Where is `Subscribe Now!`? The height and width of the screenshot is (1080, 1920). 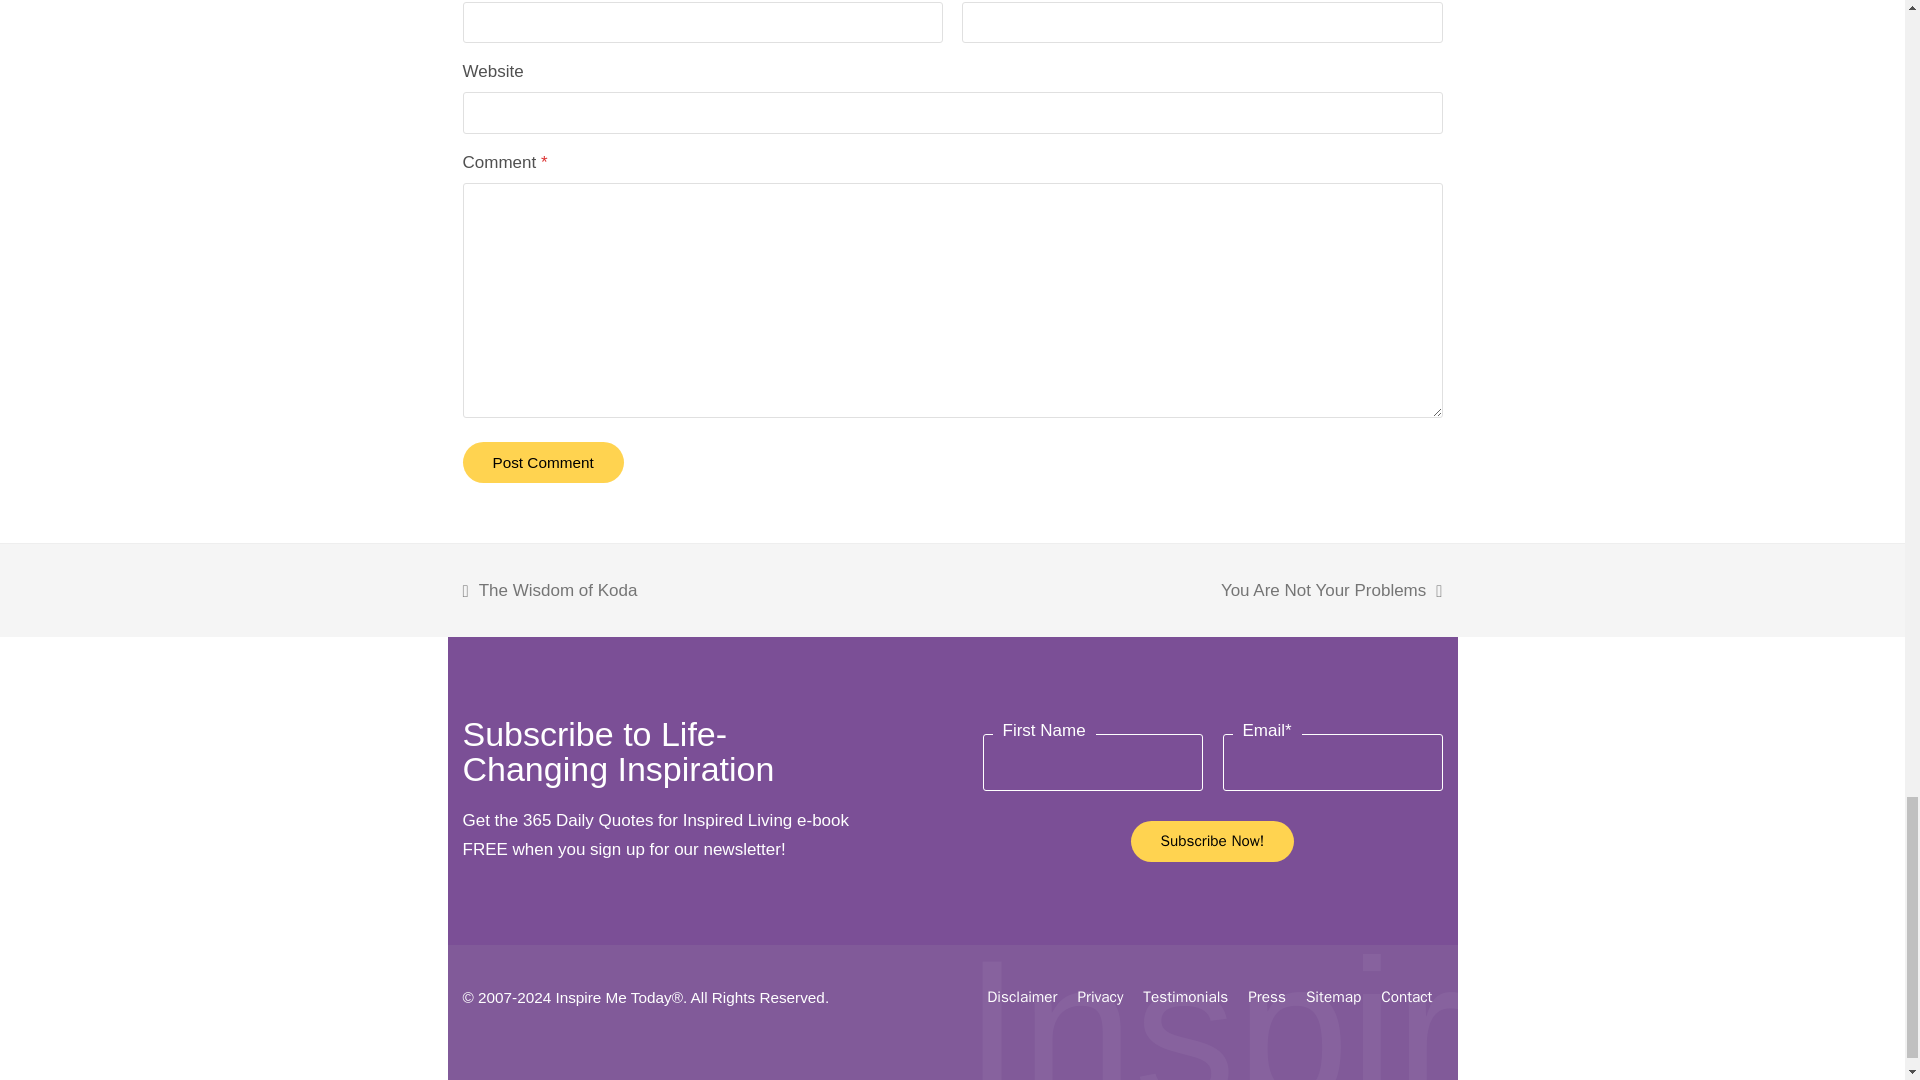
Subscribe Now! is located at coordinates (1212, 840).